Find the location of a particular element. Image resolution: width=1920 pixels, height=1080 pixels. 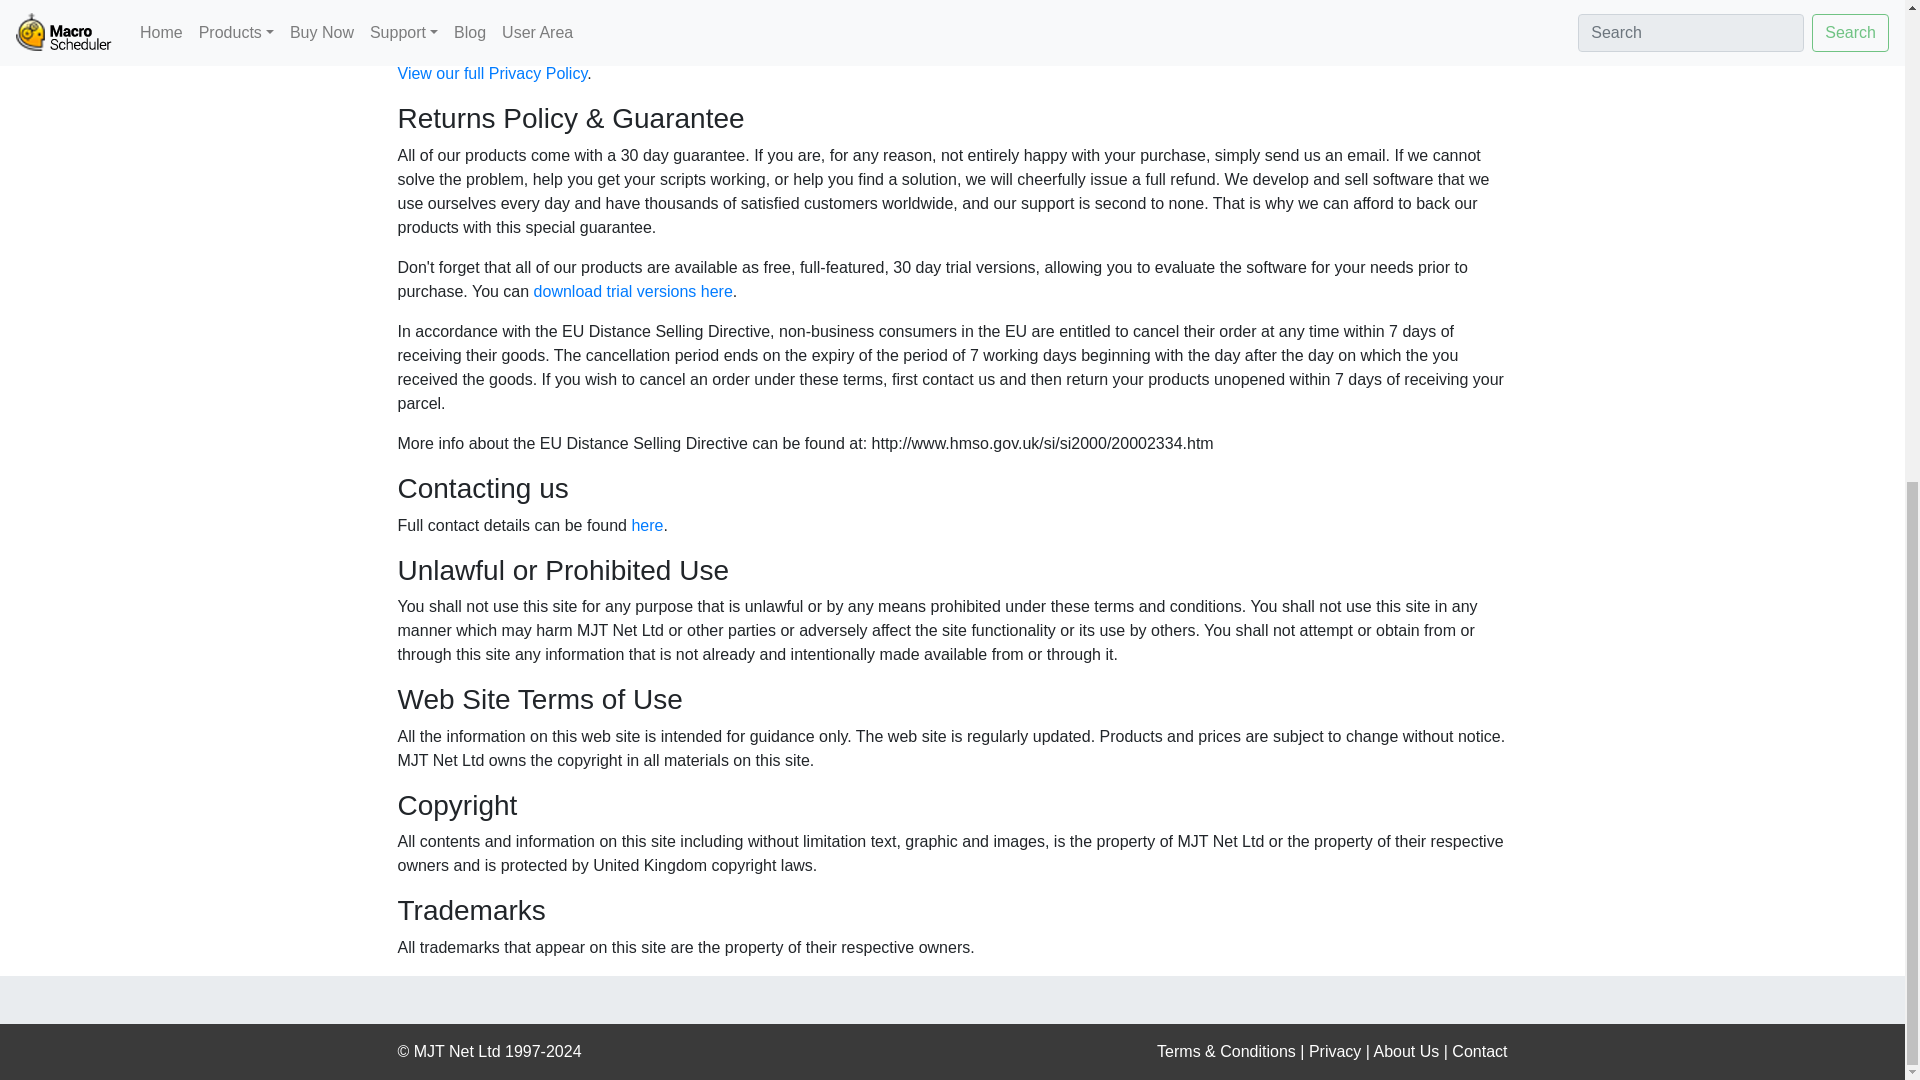

View our full Privacy Policy is located at coordinates (492, 73).